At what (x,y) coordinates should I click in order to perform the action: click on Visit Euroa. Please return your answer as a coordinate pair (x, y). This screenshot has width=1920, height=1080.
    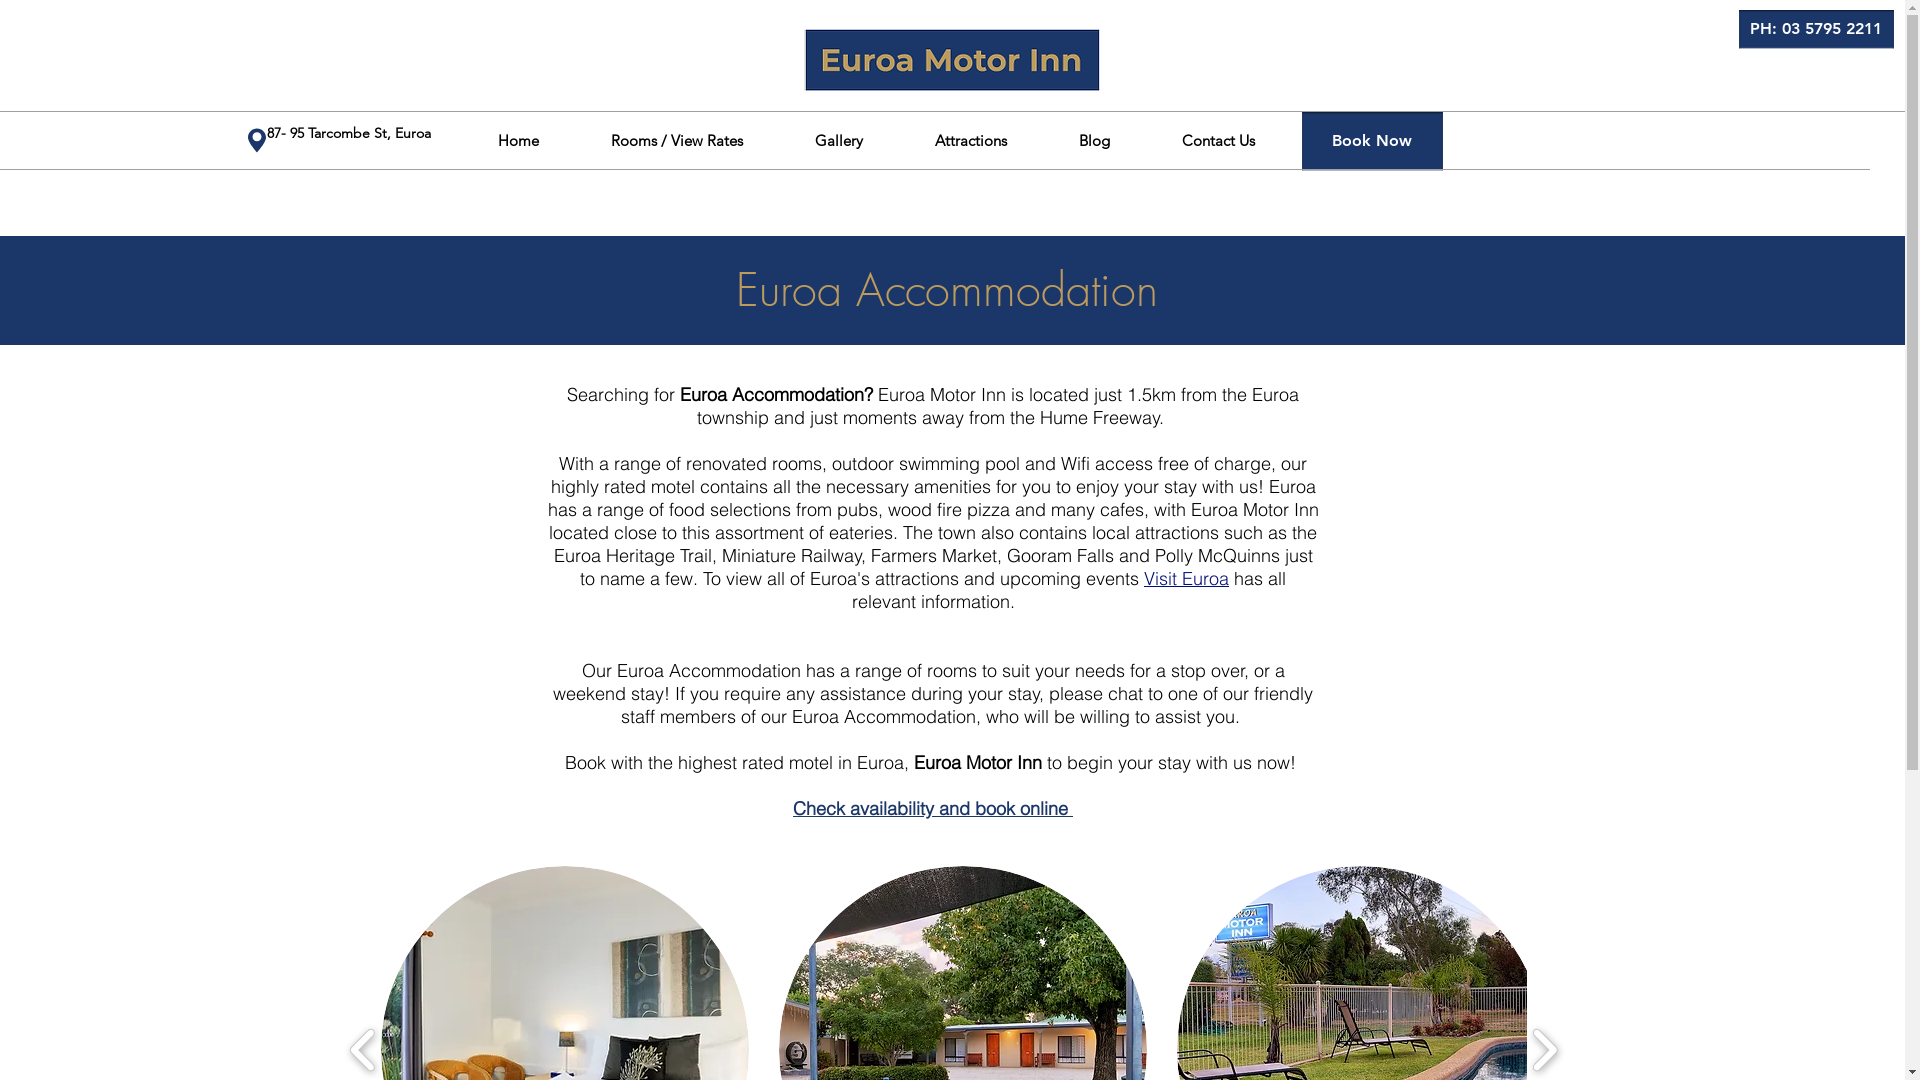
    Looking at the image, I should click on (1186, 578).